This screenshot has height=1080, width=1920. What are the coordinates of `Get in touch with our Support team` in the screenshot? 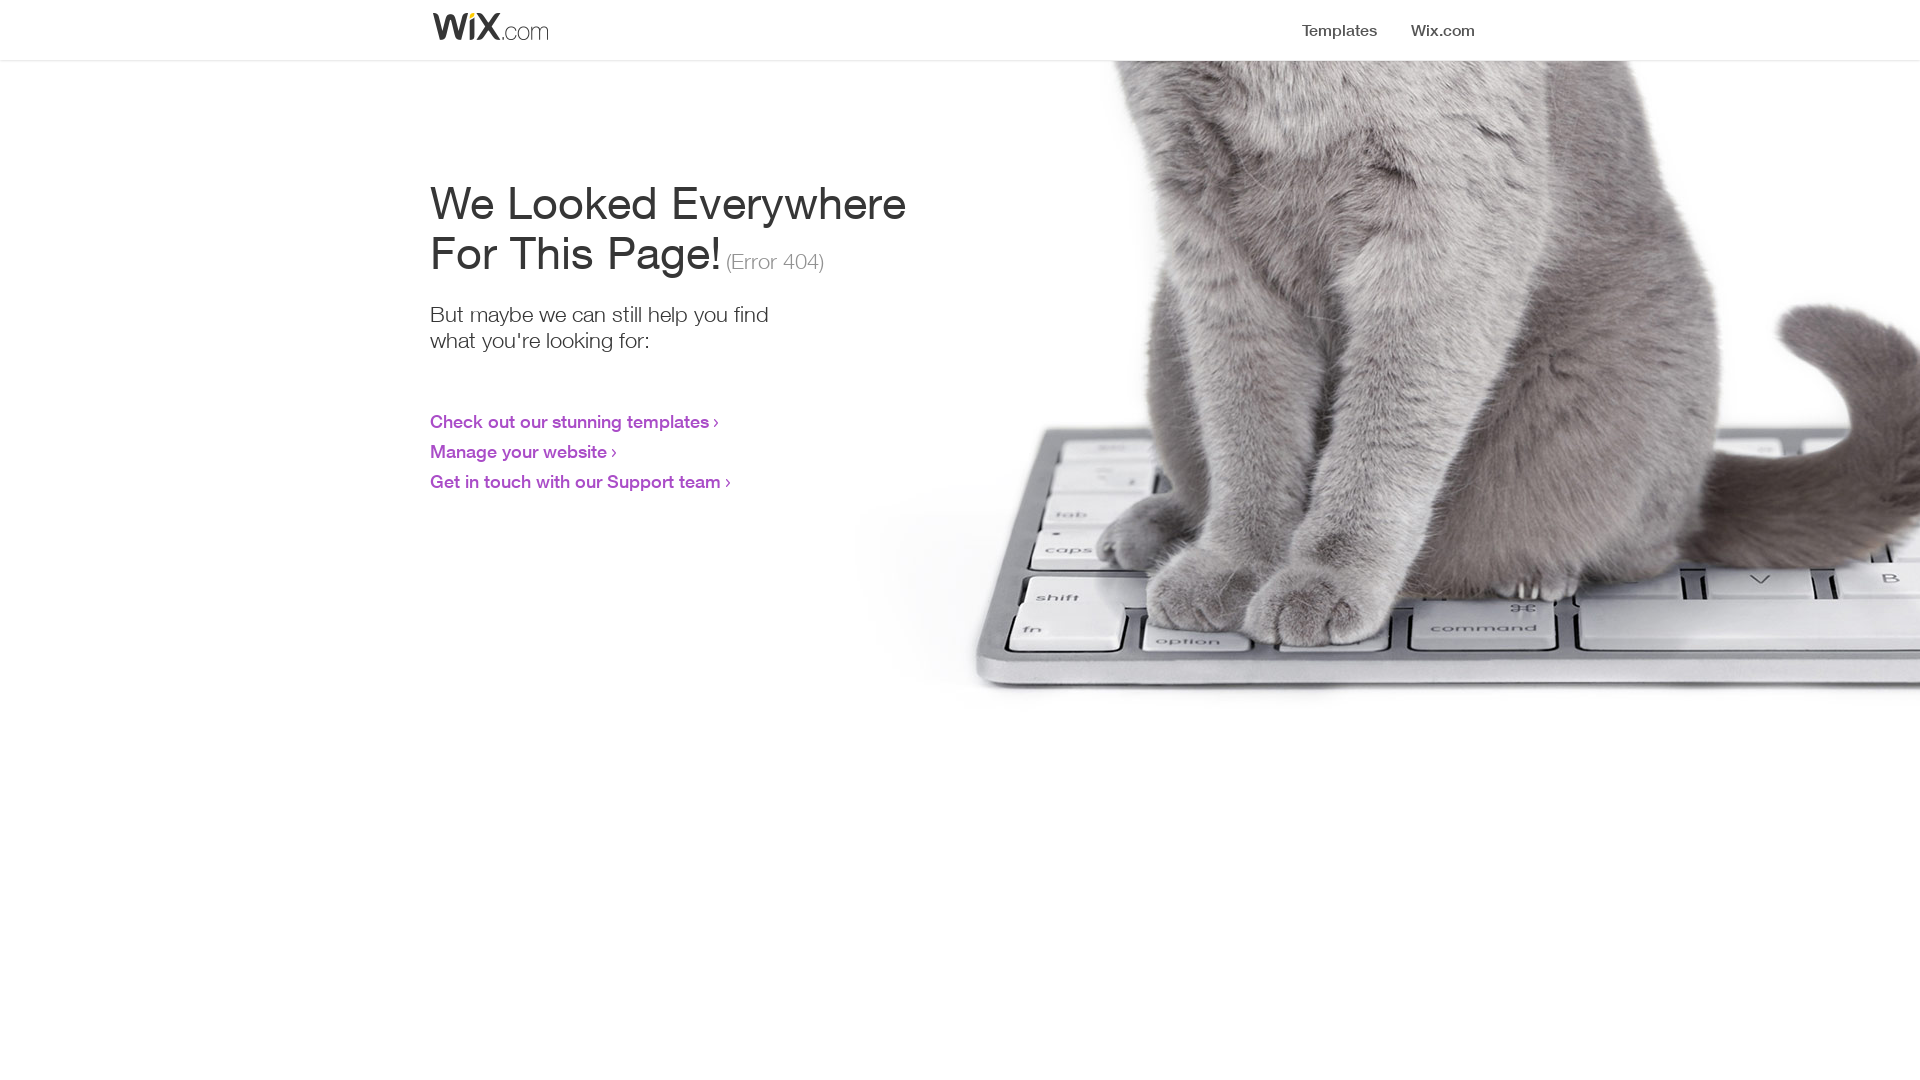 It's located at (576, 481).